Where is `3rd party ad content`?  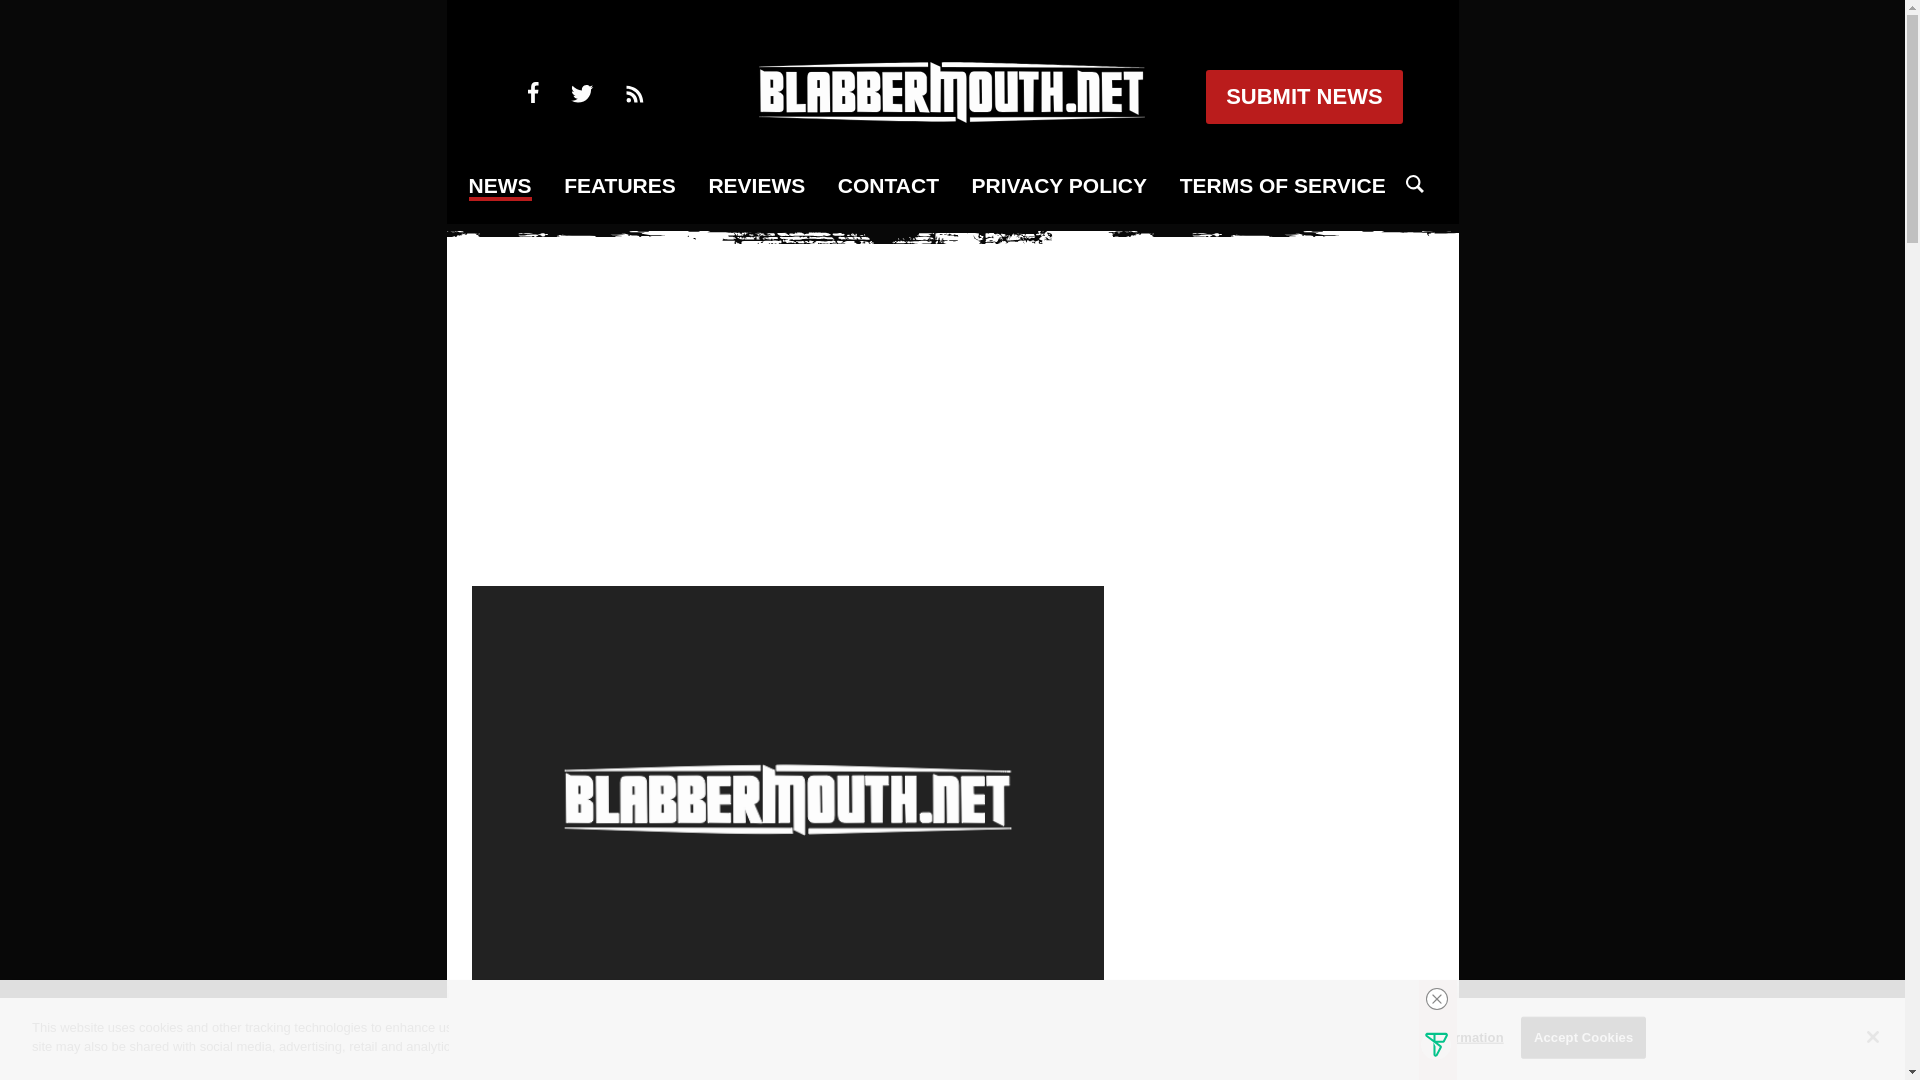 3rd party ad content is located at coordinates (953, 409).